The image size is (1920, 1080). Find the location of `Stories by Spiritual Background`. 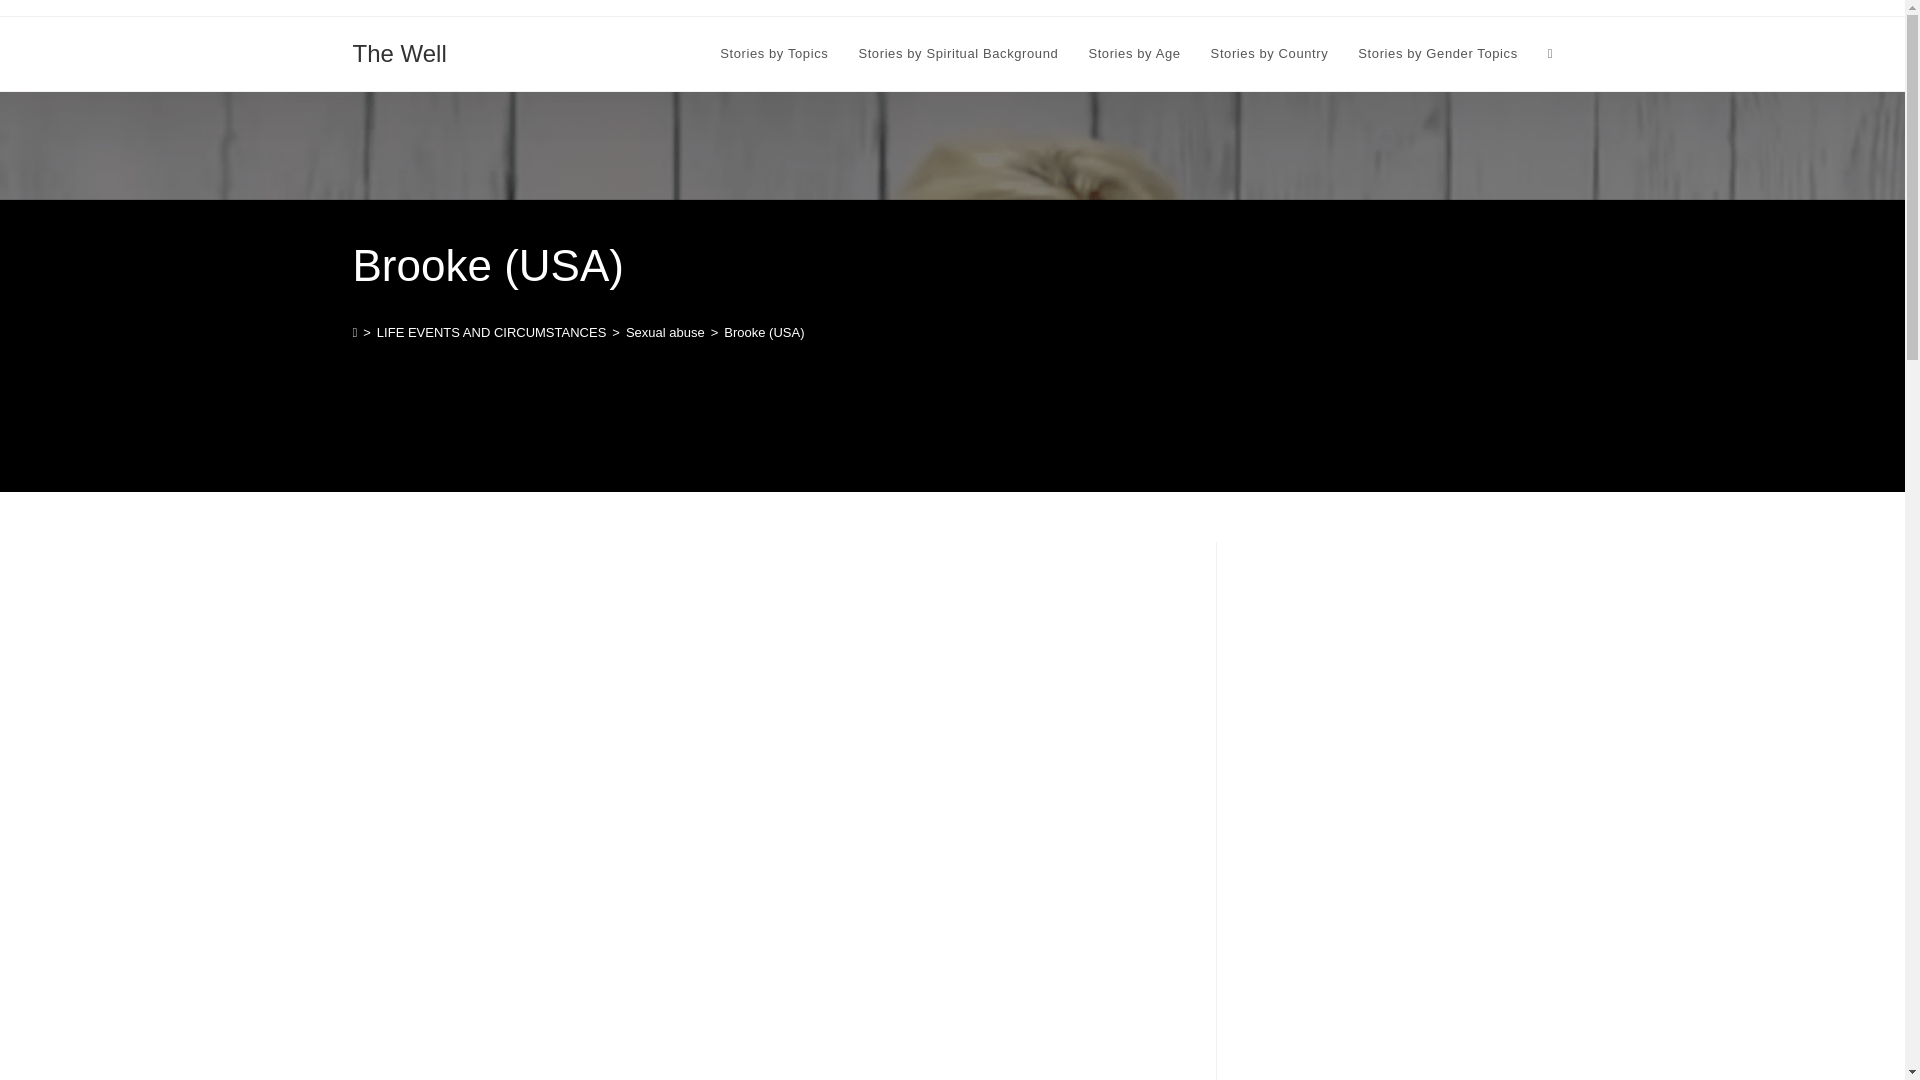

Stories by Spiritual Background is located at coordinates (958, 54).